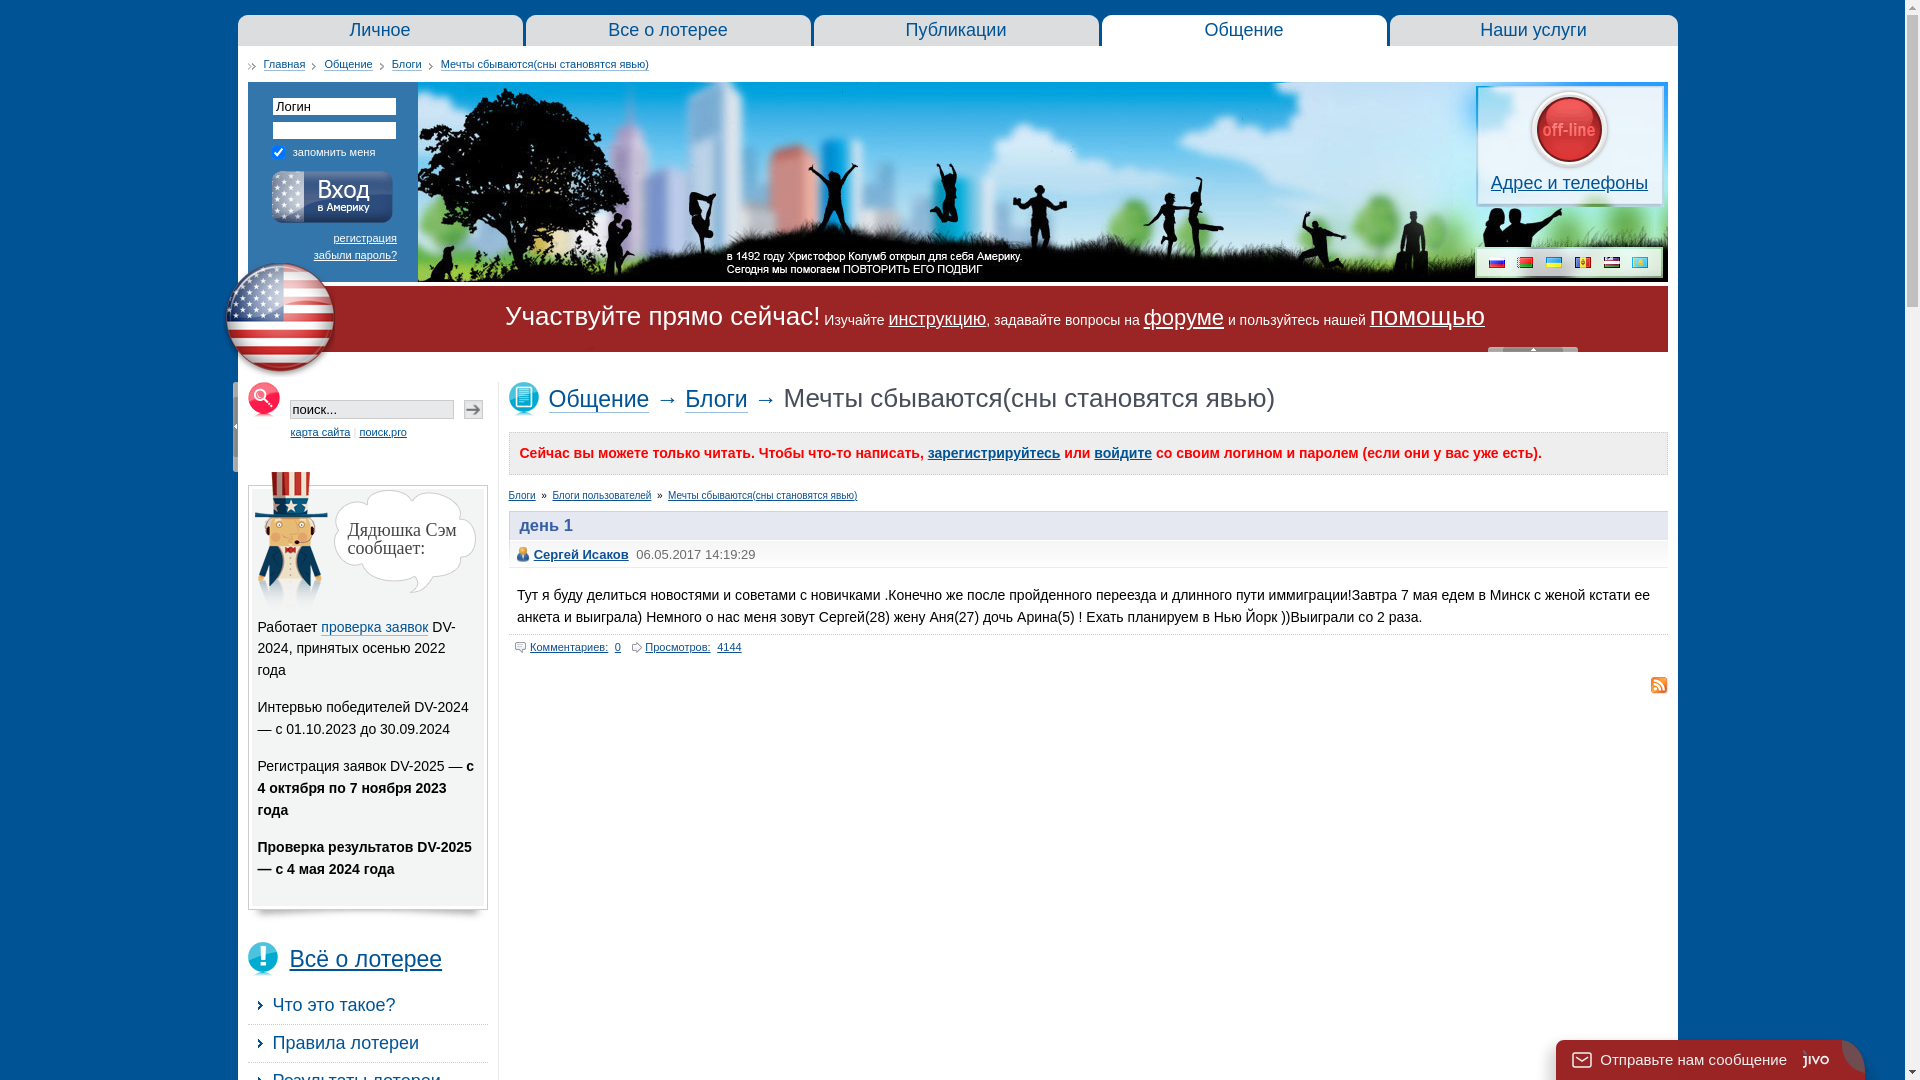 Image resolution: width=1920 pixels, height=1080 pixels. I want to click on uz, so click(1612, 264).